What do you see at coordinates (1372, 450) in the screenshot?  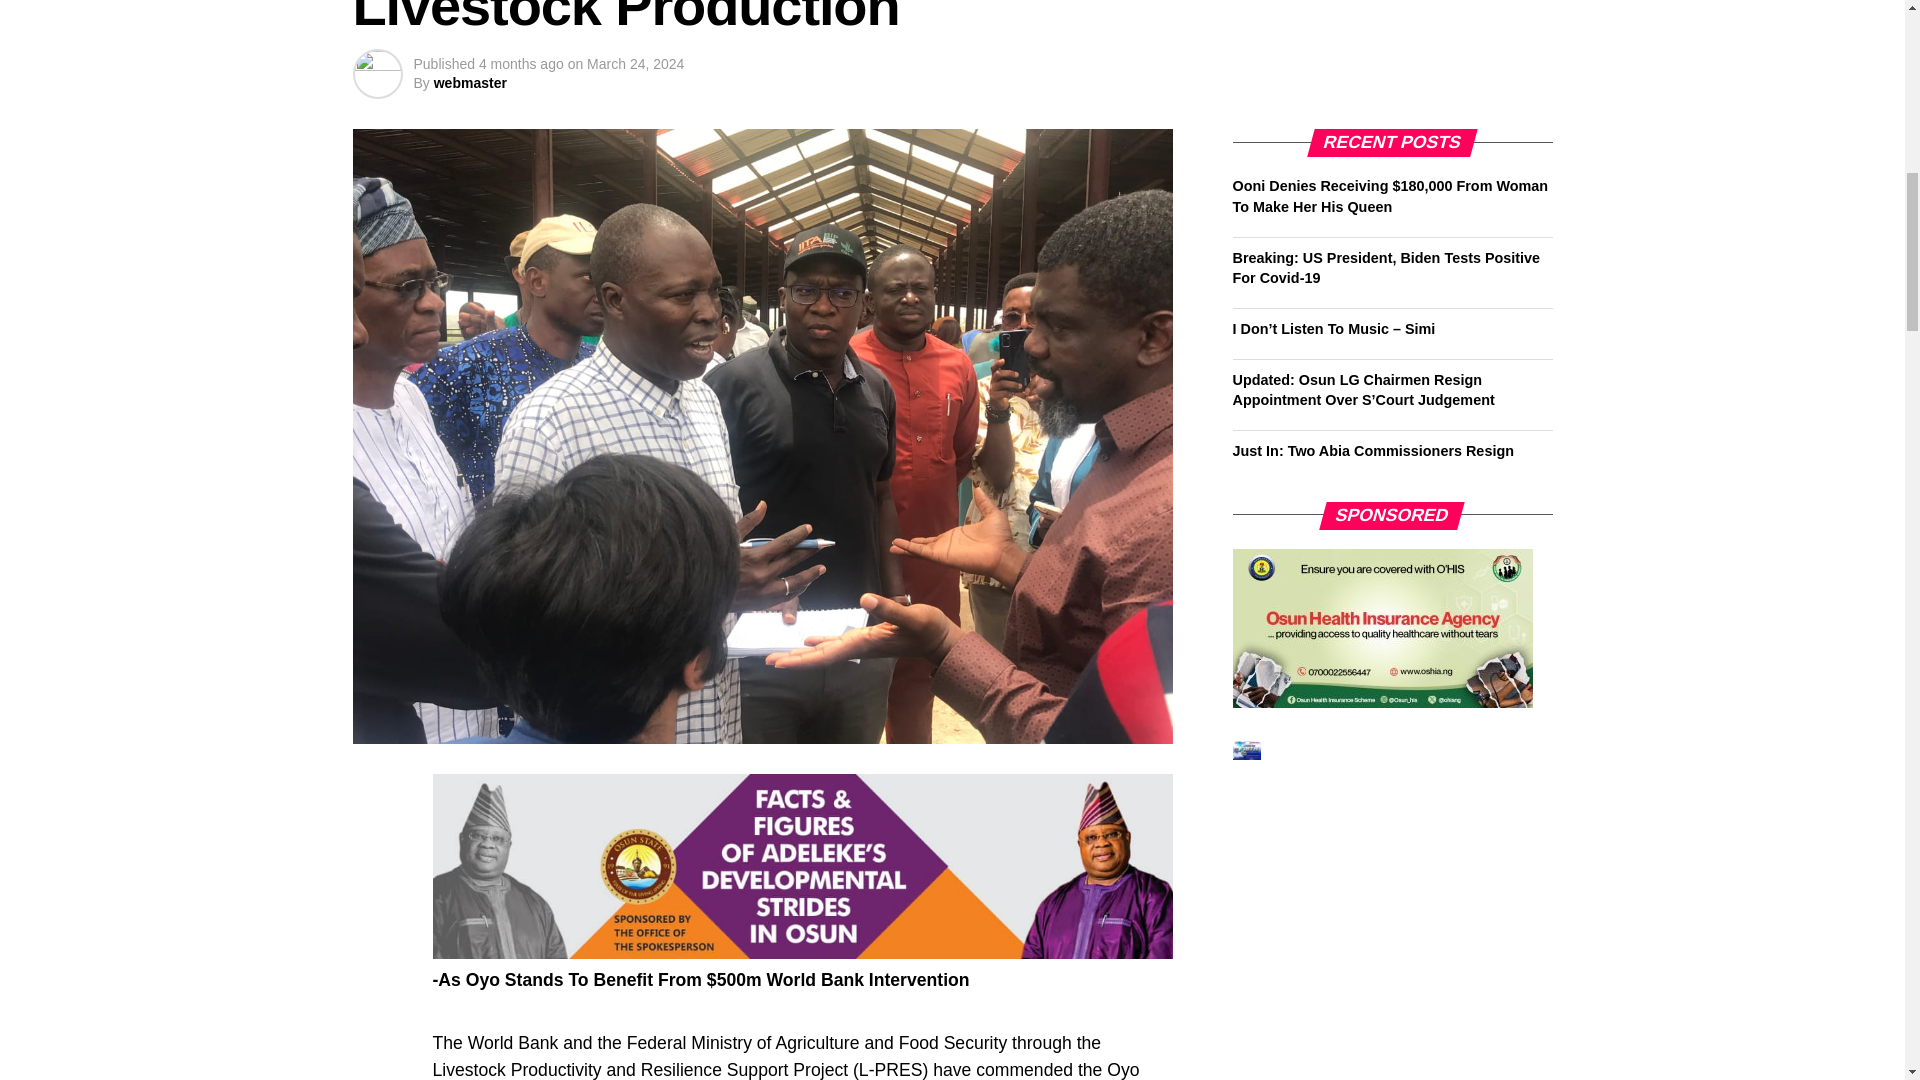 I see `Just In: Two Abia Commissioners Resign` at bounding box center [1372, 450].